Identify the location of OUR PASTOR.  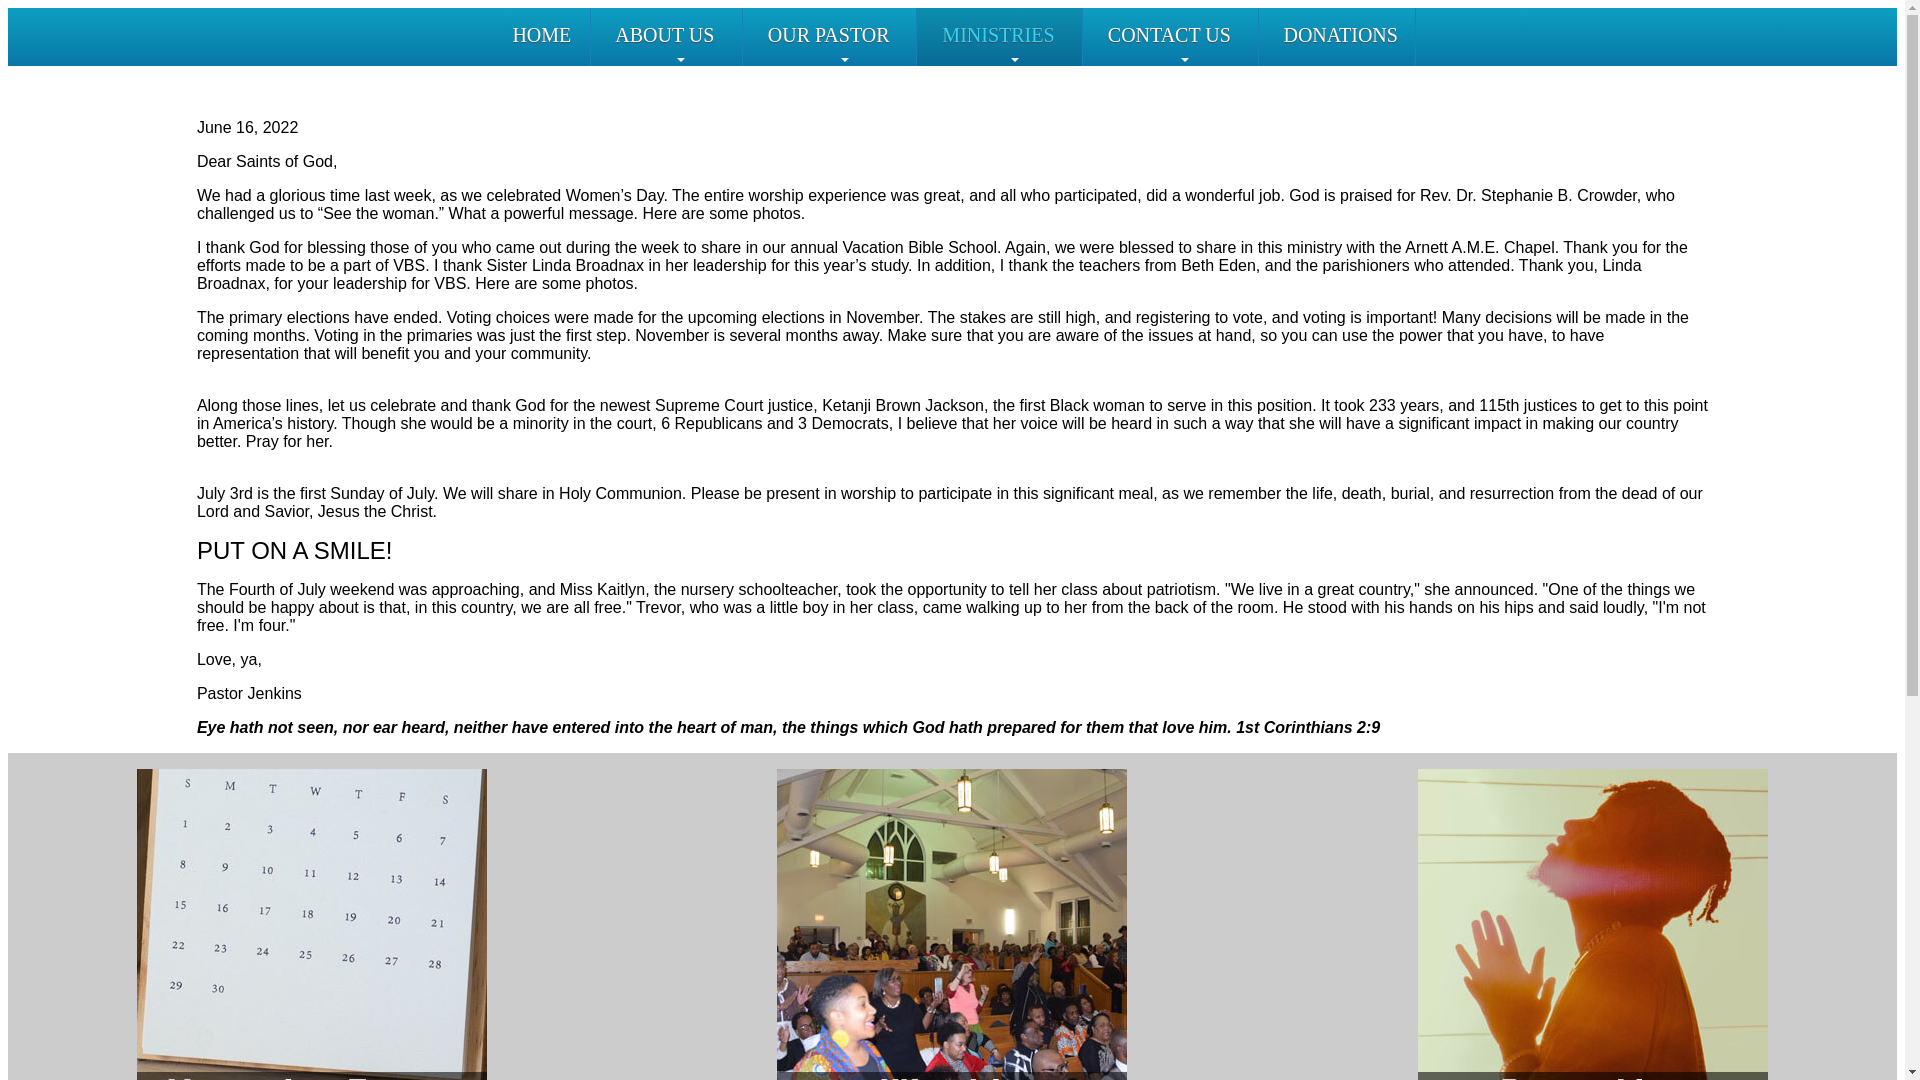
(844, 36).